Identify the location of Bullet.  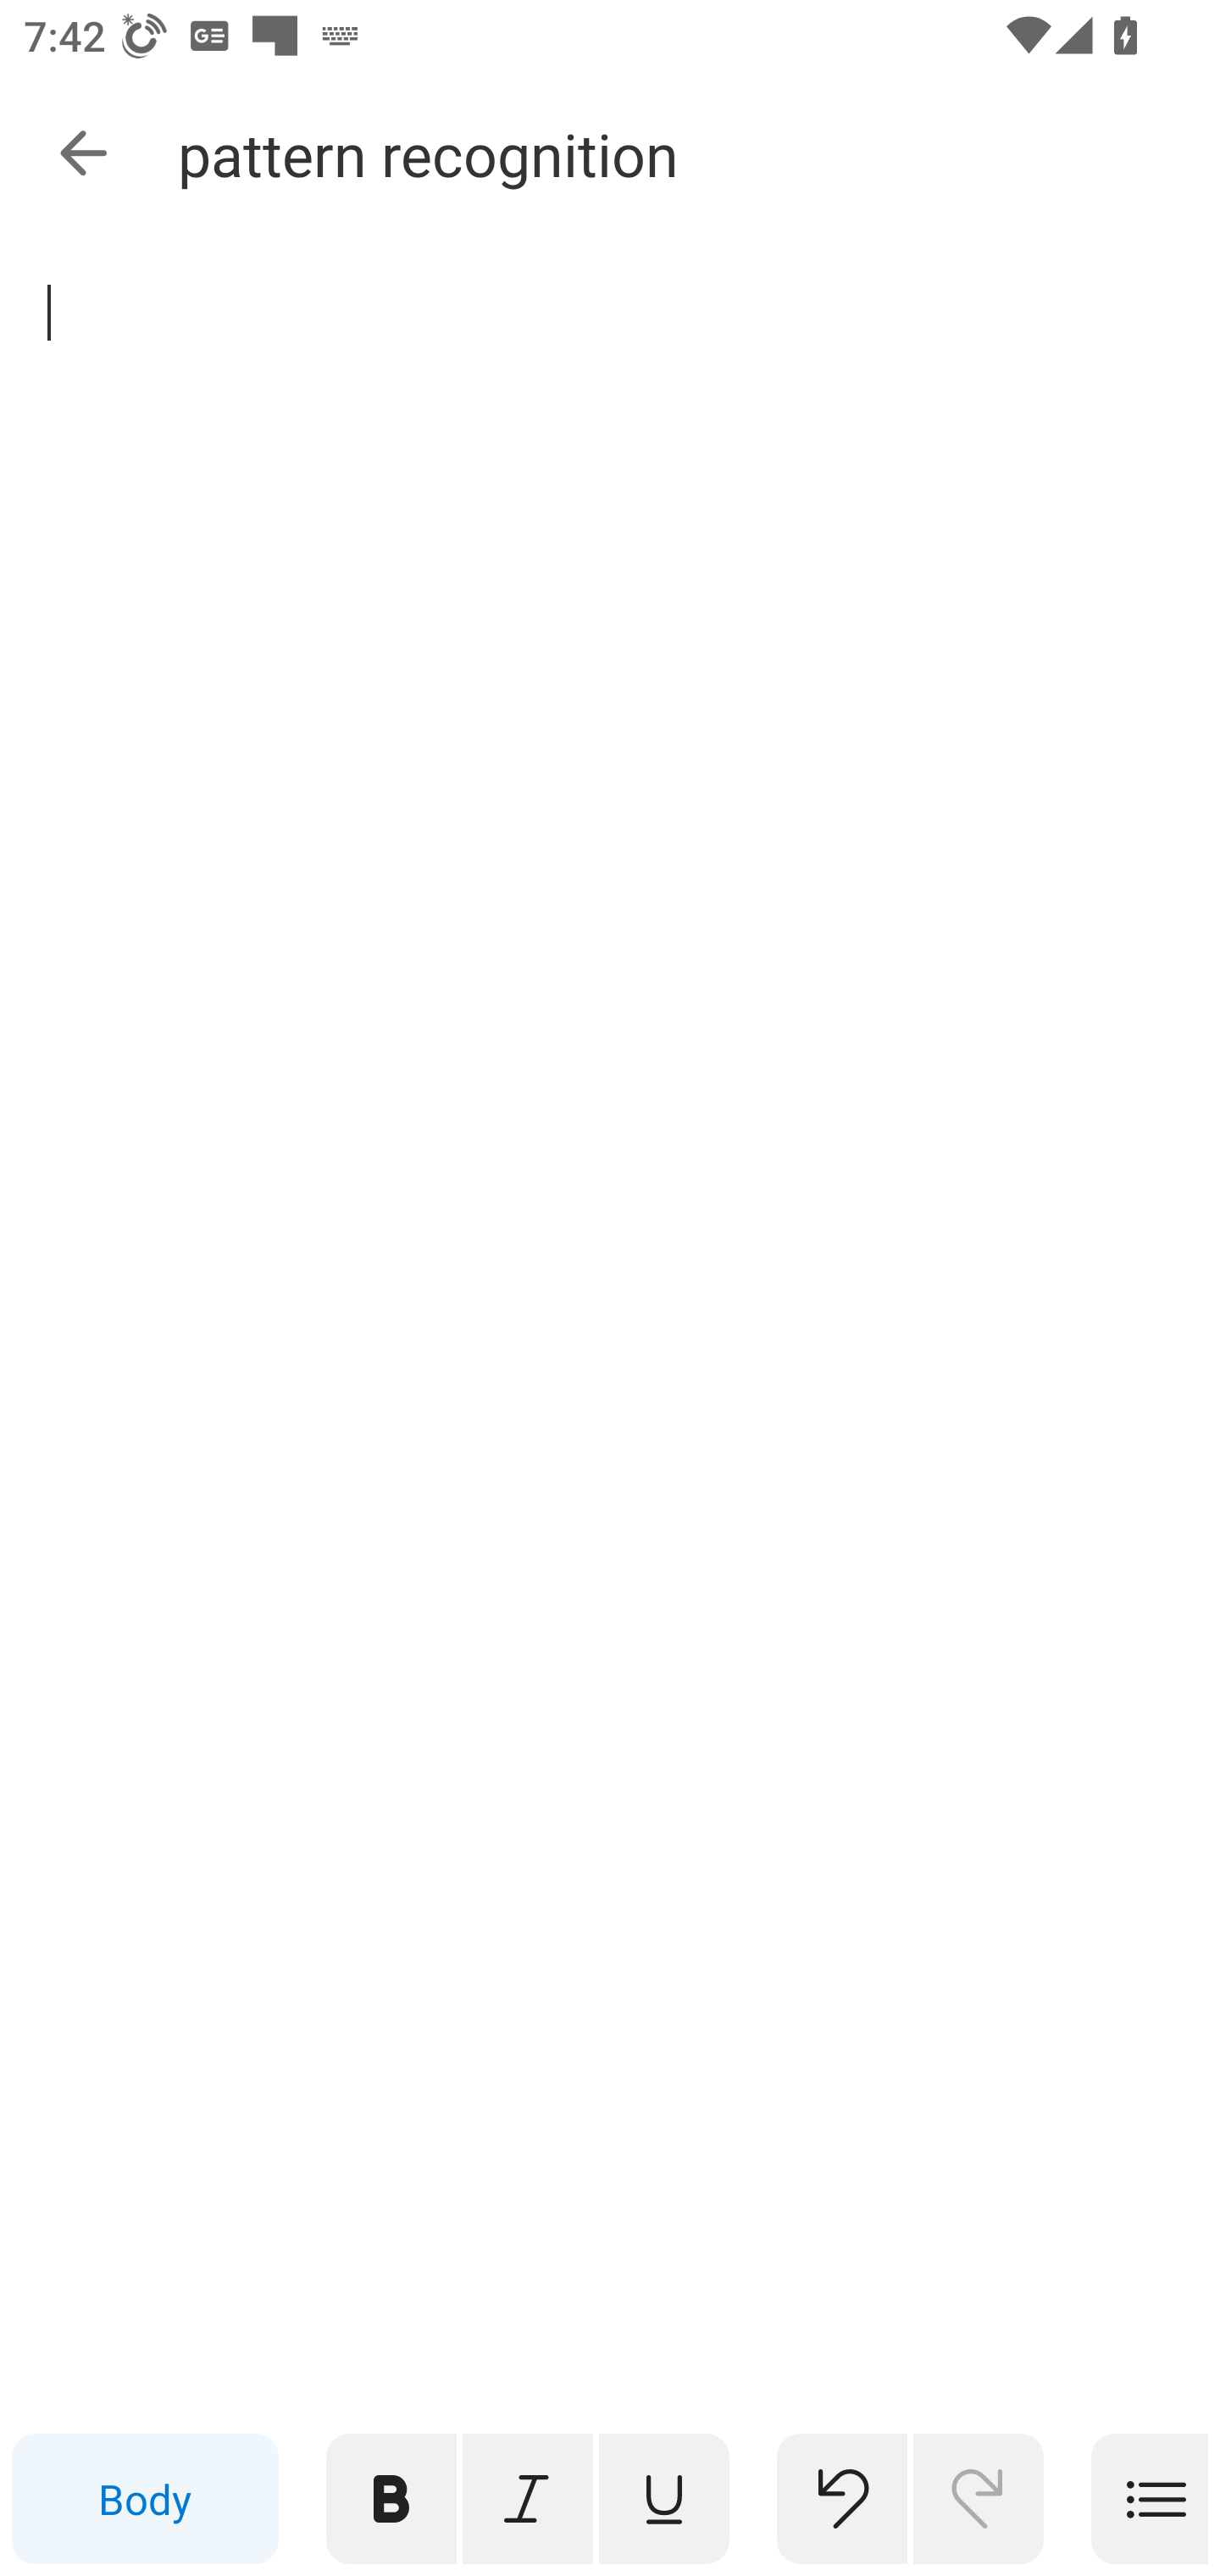
(1149, 2498).